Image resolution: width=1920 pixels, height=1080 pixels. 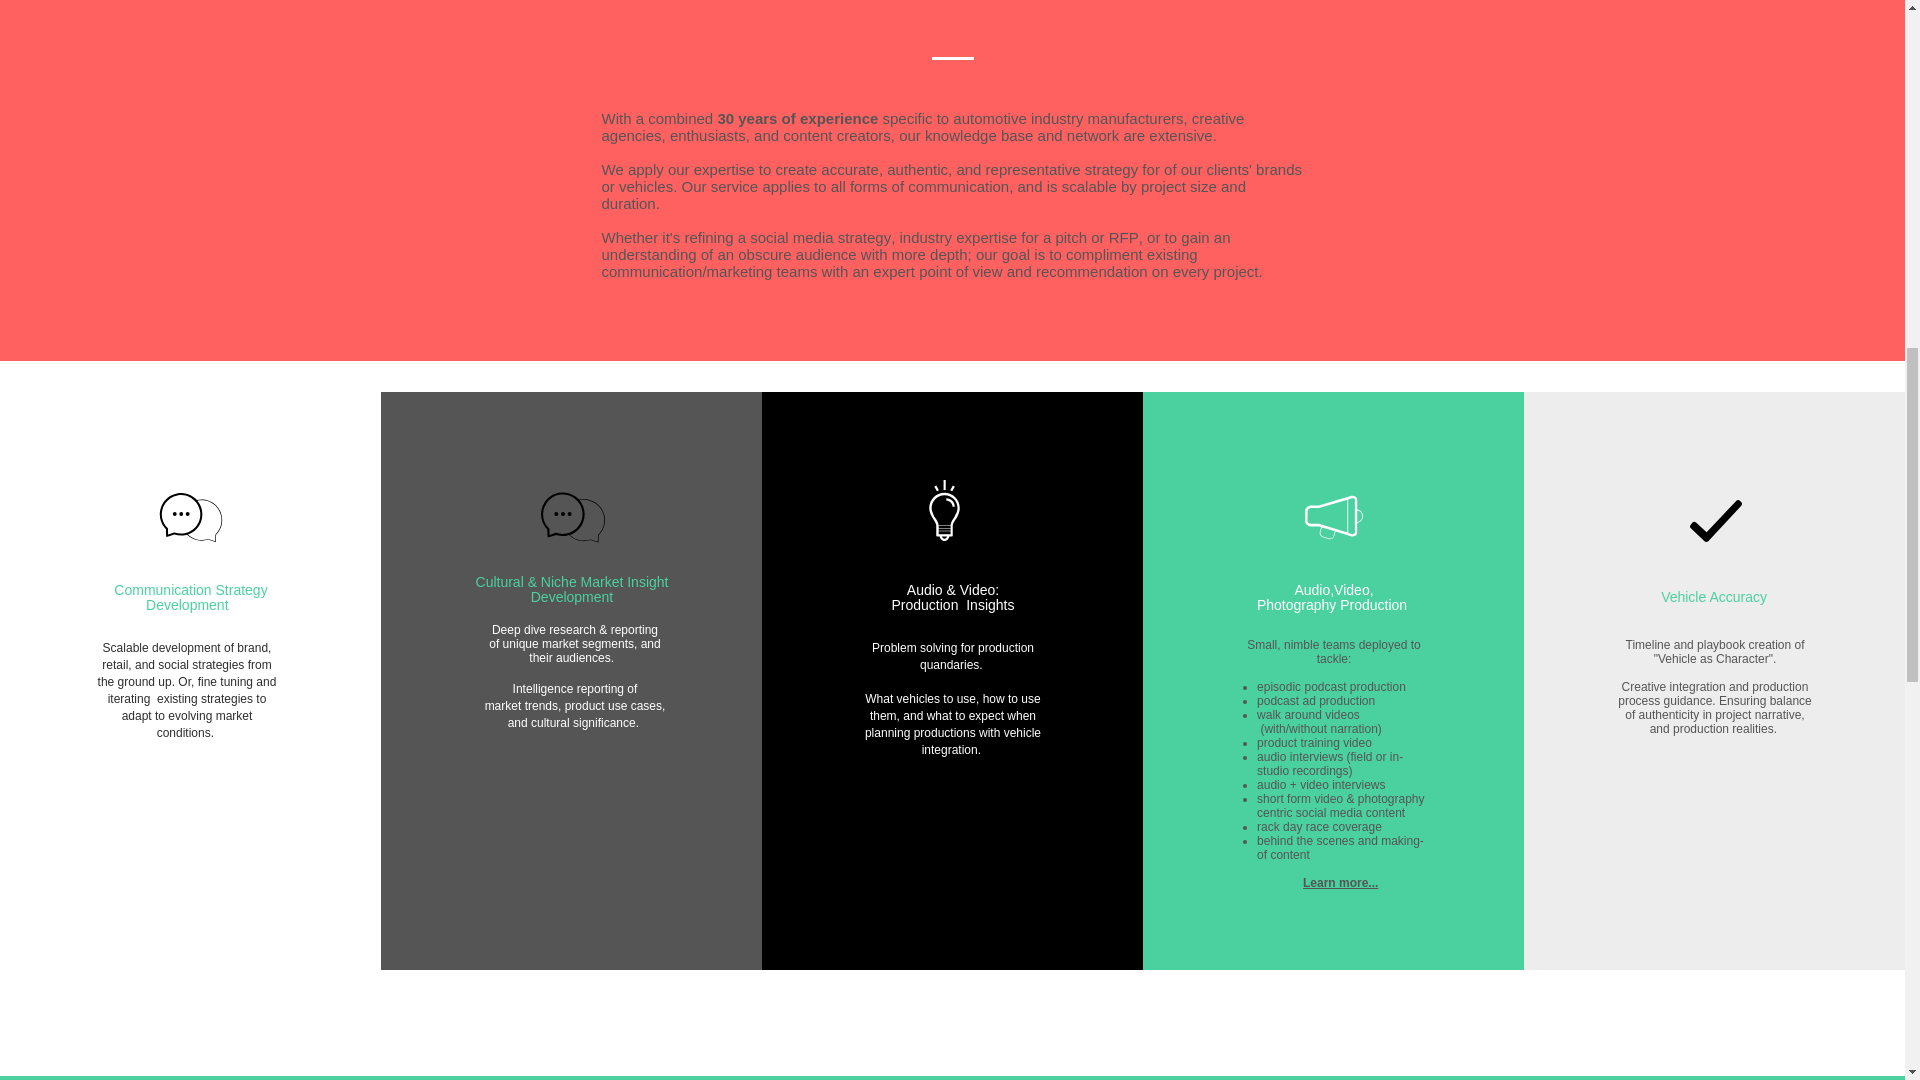 I want to click on Learn more..., so click(x=1340, y=882).